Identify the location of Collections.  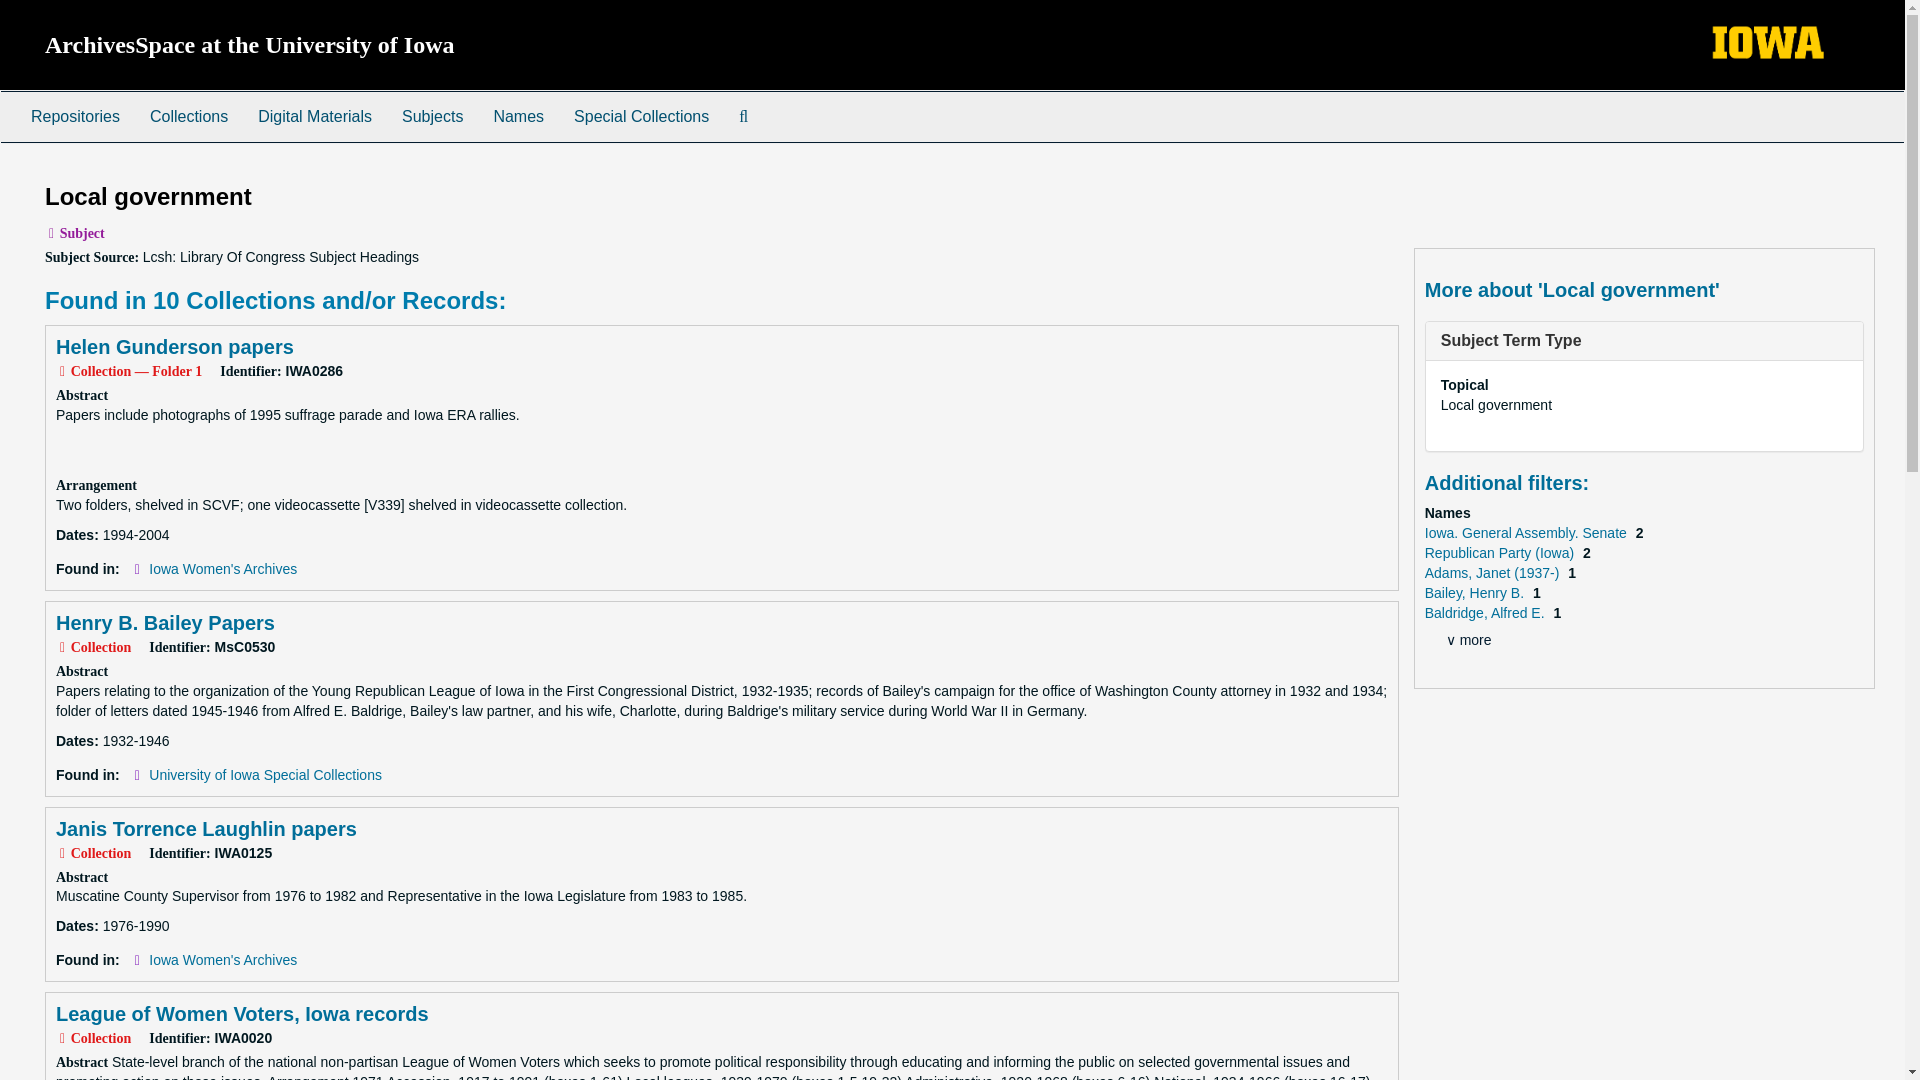
(188, 116).